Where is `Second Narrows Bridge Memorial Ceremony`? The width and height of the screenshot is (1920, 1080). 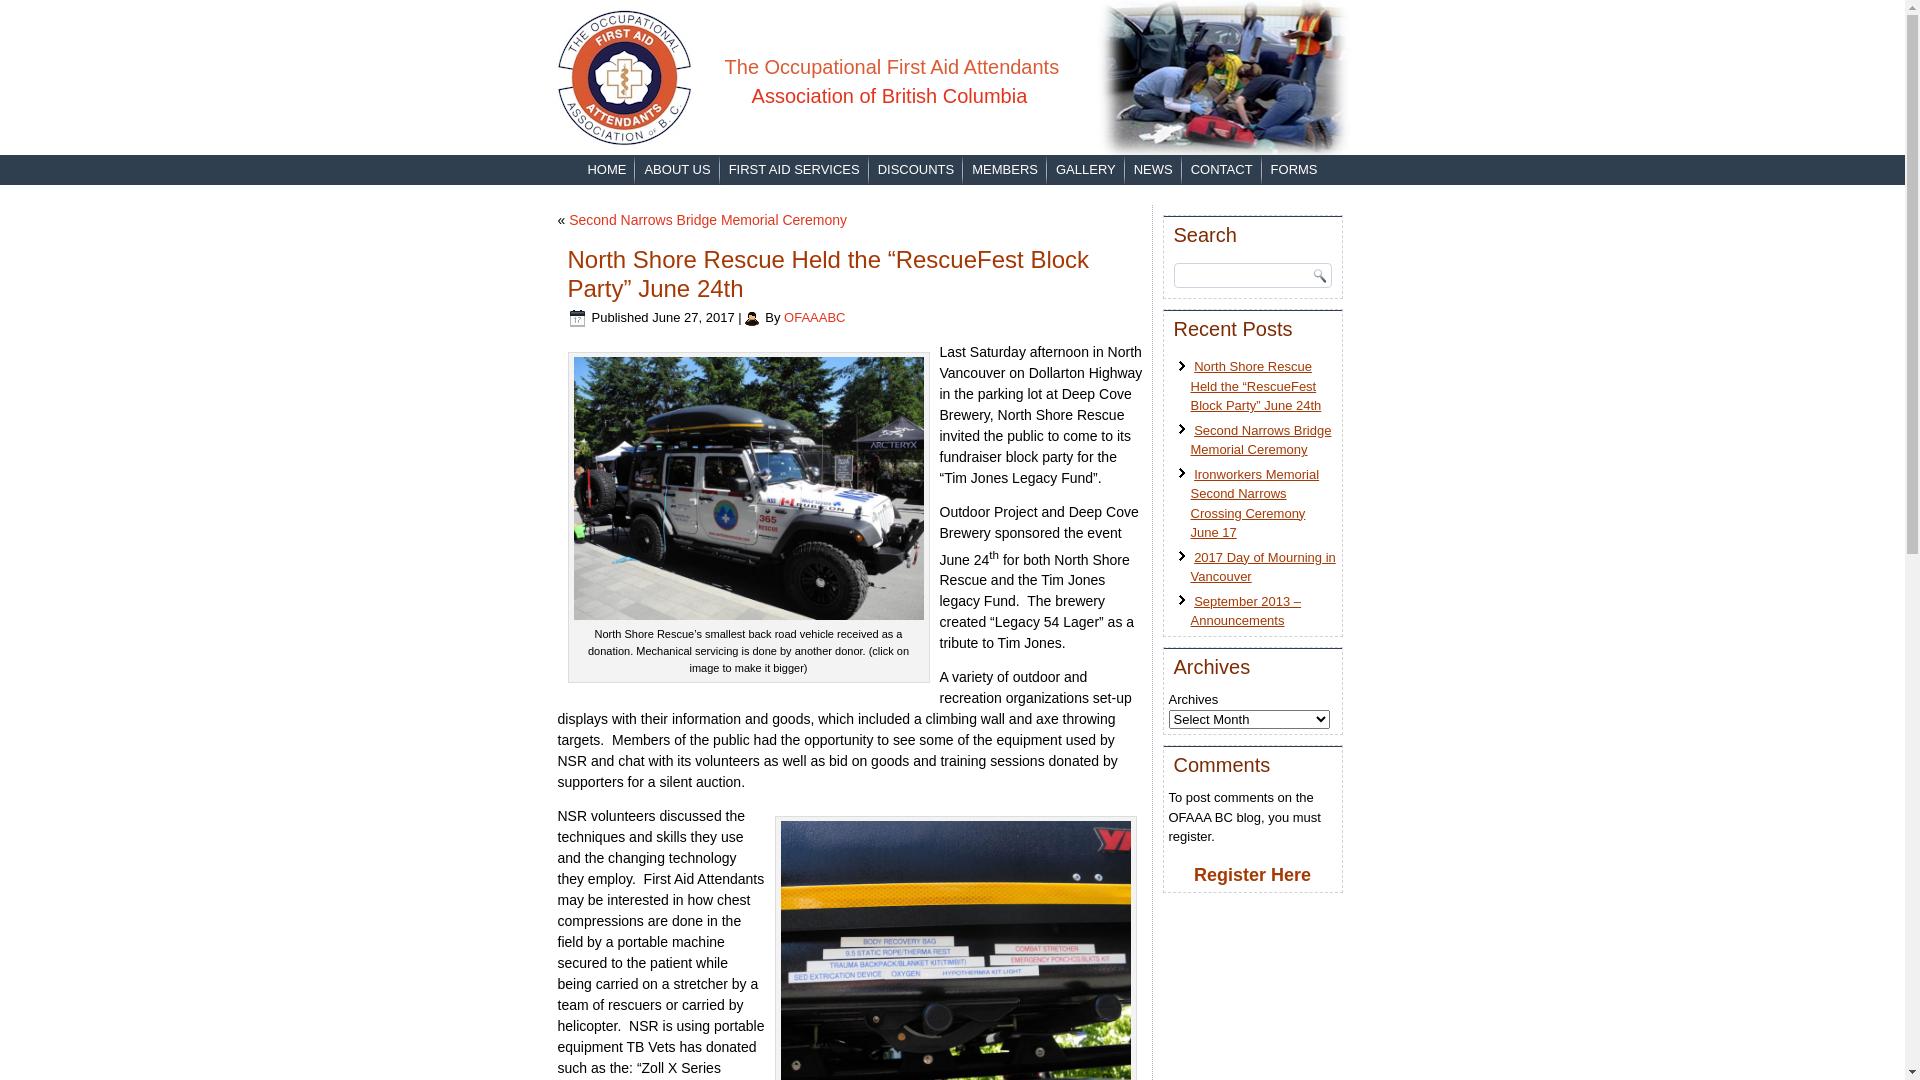
Second Narrows Bridge Memorial Ceremony is located at coordinates (708, 220).